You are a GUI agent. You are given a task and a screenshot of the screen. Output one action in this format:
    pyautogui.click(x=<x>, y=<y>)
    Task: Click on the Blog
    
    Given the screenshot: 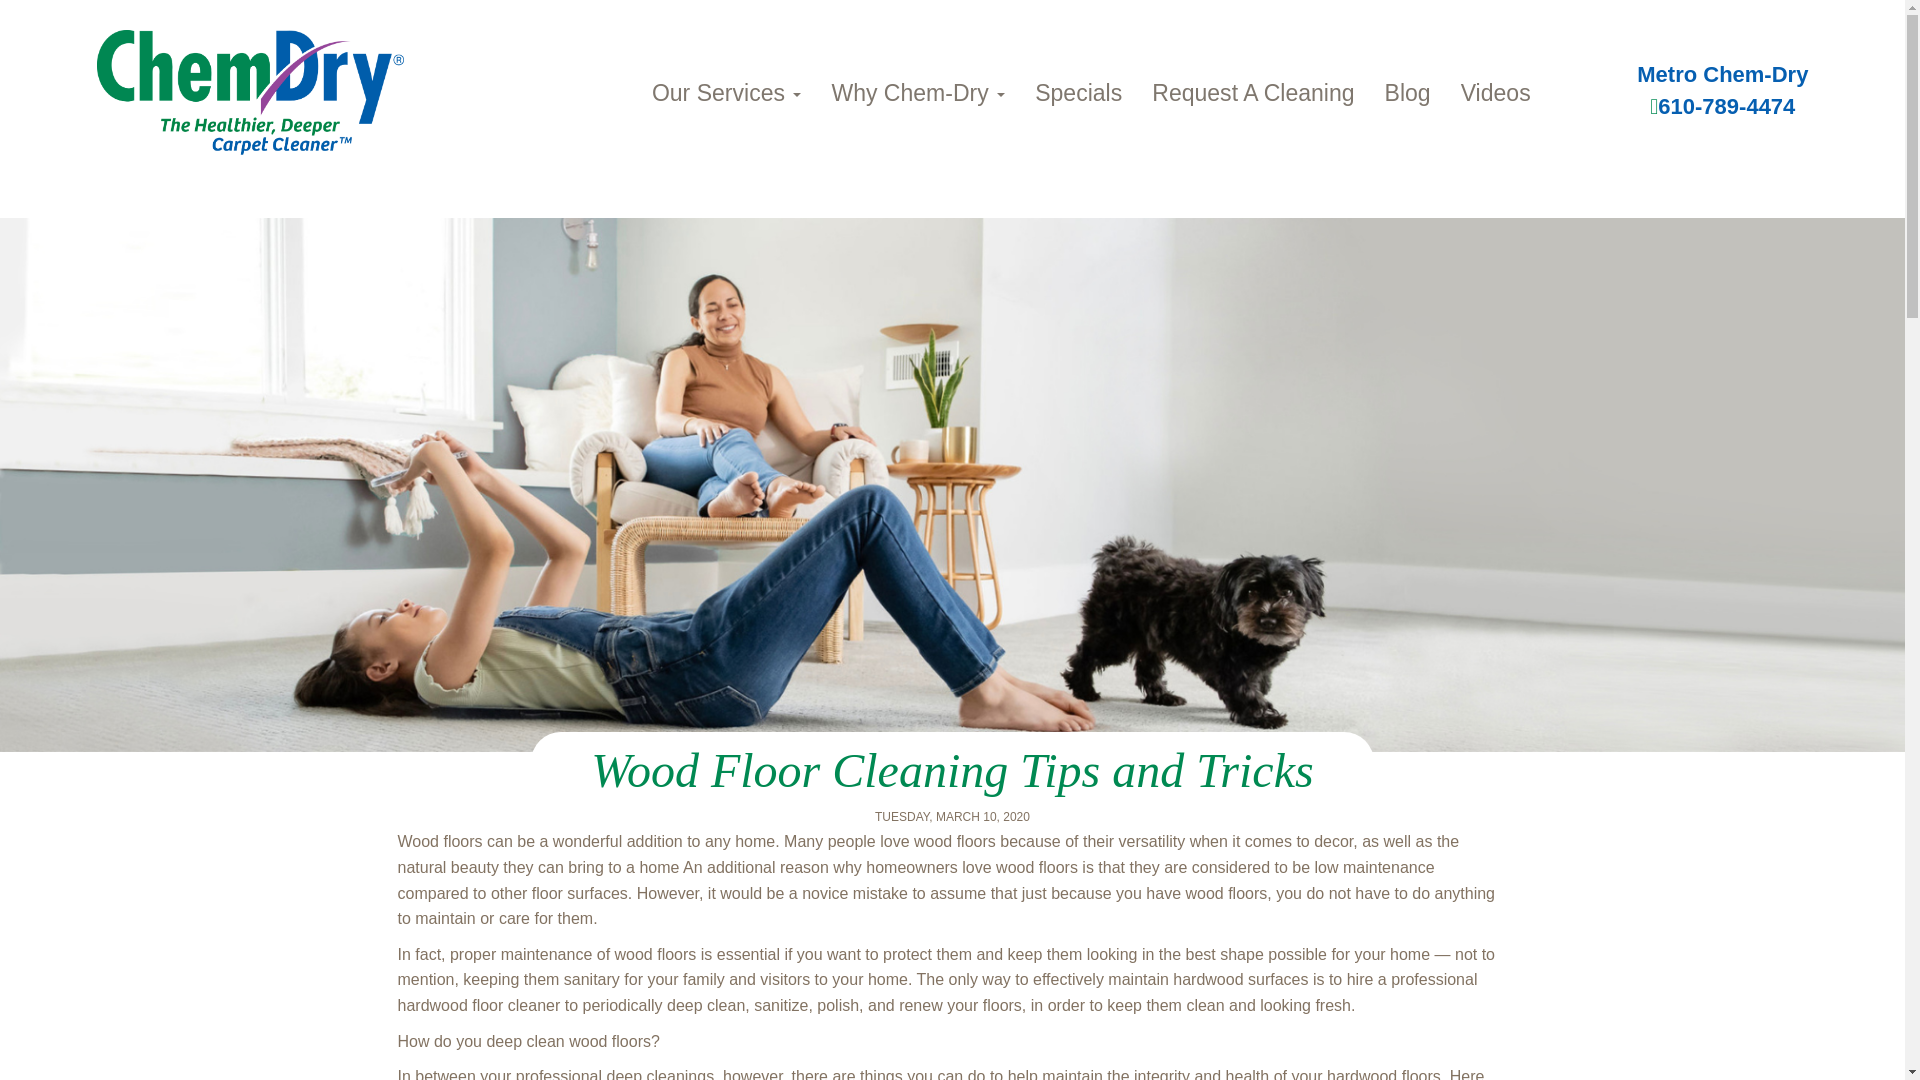 What is the action you would take?
    pyautogui.click(x=1408, y=92)
    